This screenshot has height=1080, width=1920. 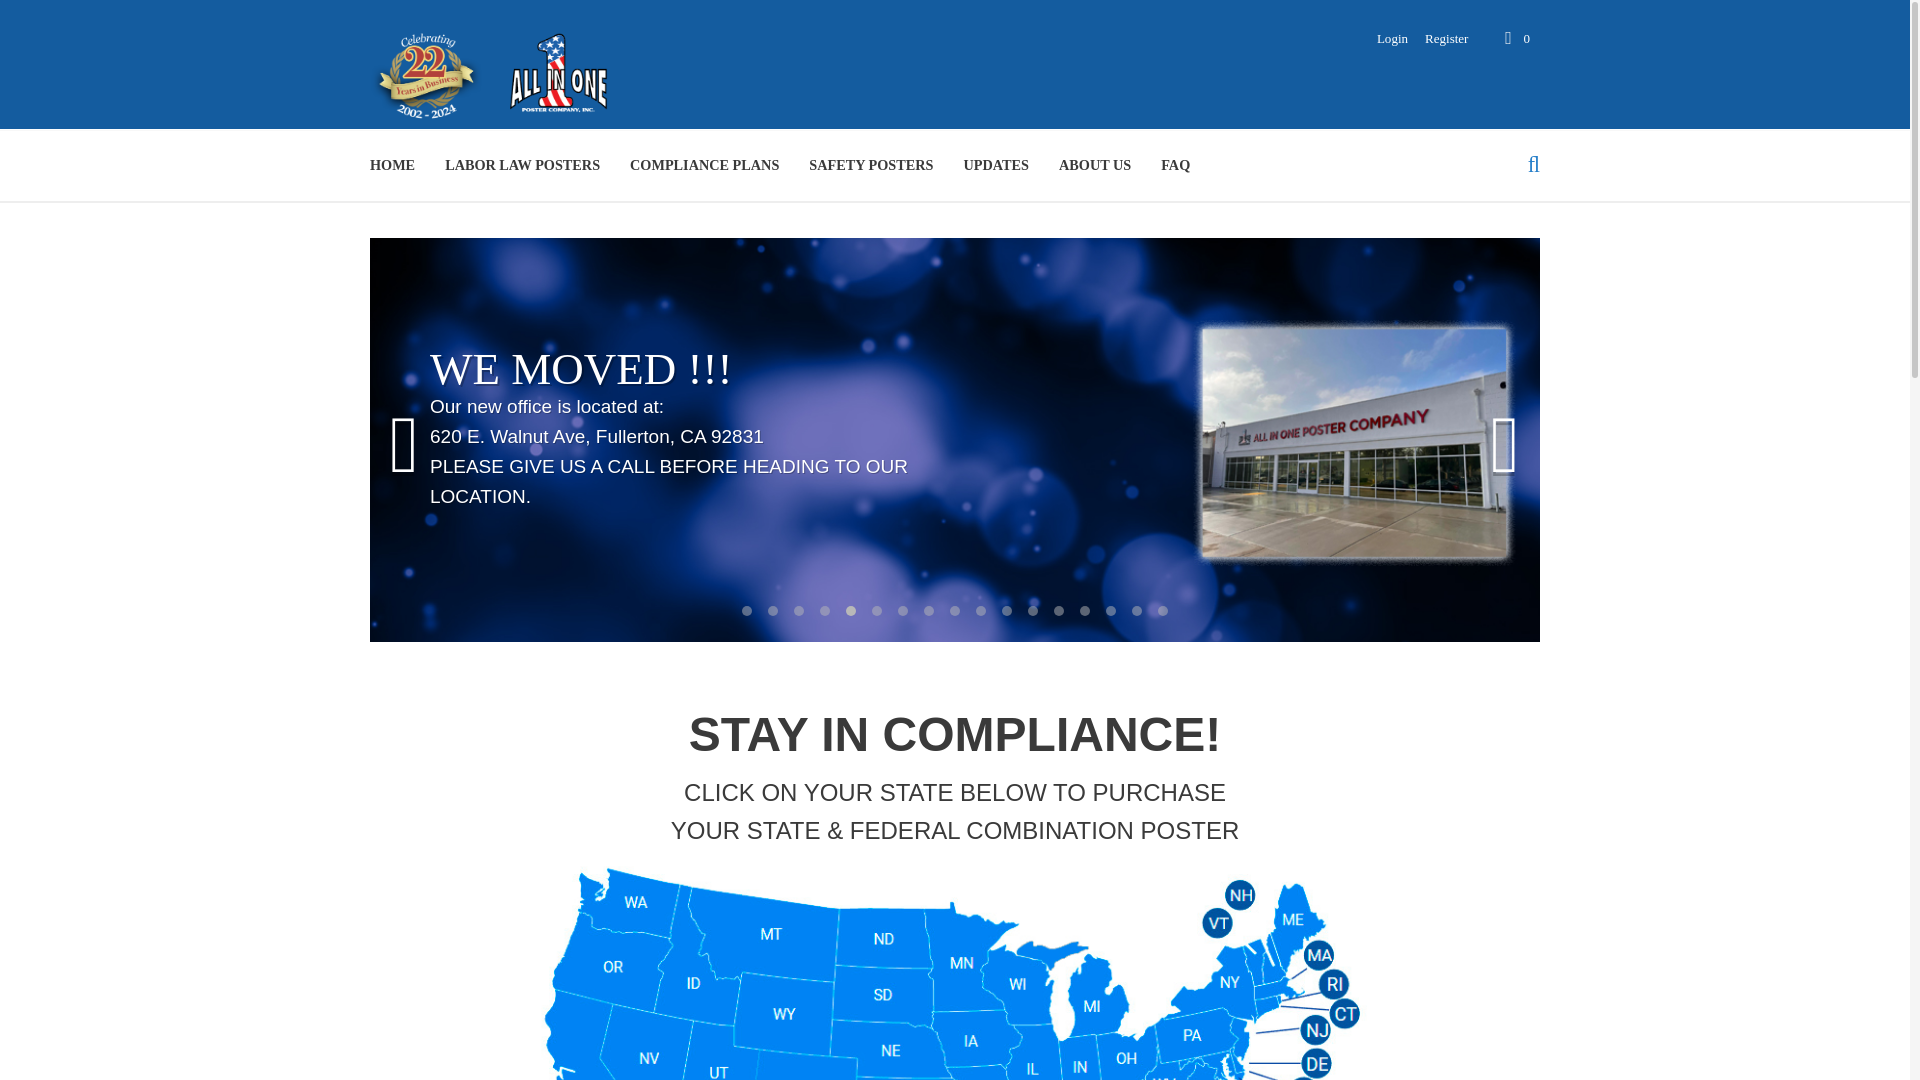 What do you see at coordinates (1516, 38) in the screenshot?
I see `Cart` at bounding box center [1516, 38].